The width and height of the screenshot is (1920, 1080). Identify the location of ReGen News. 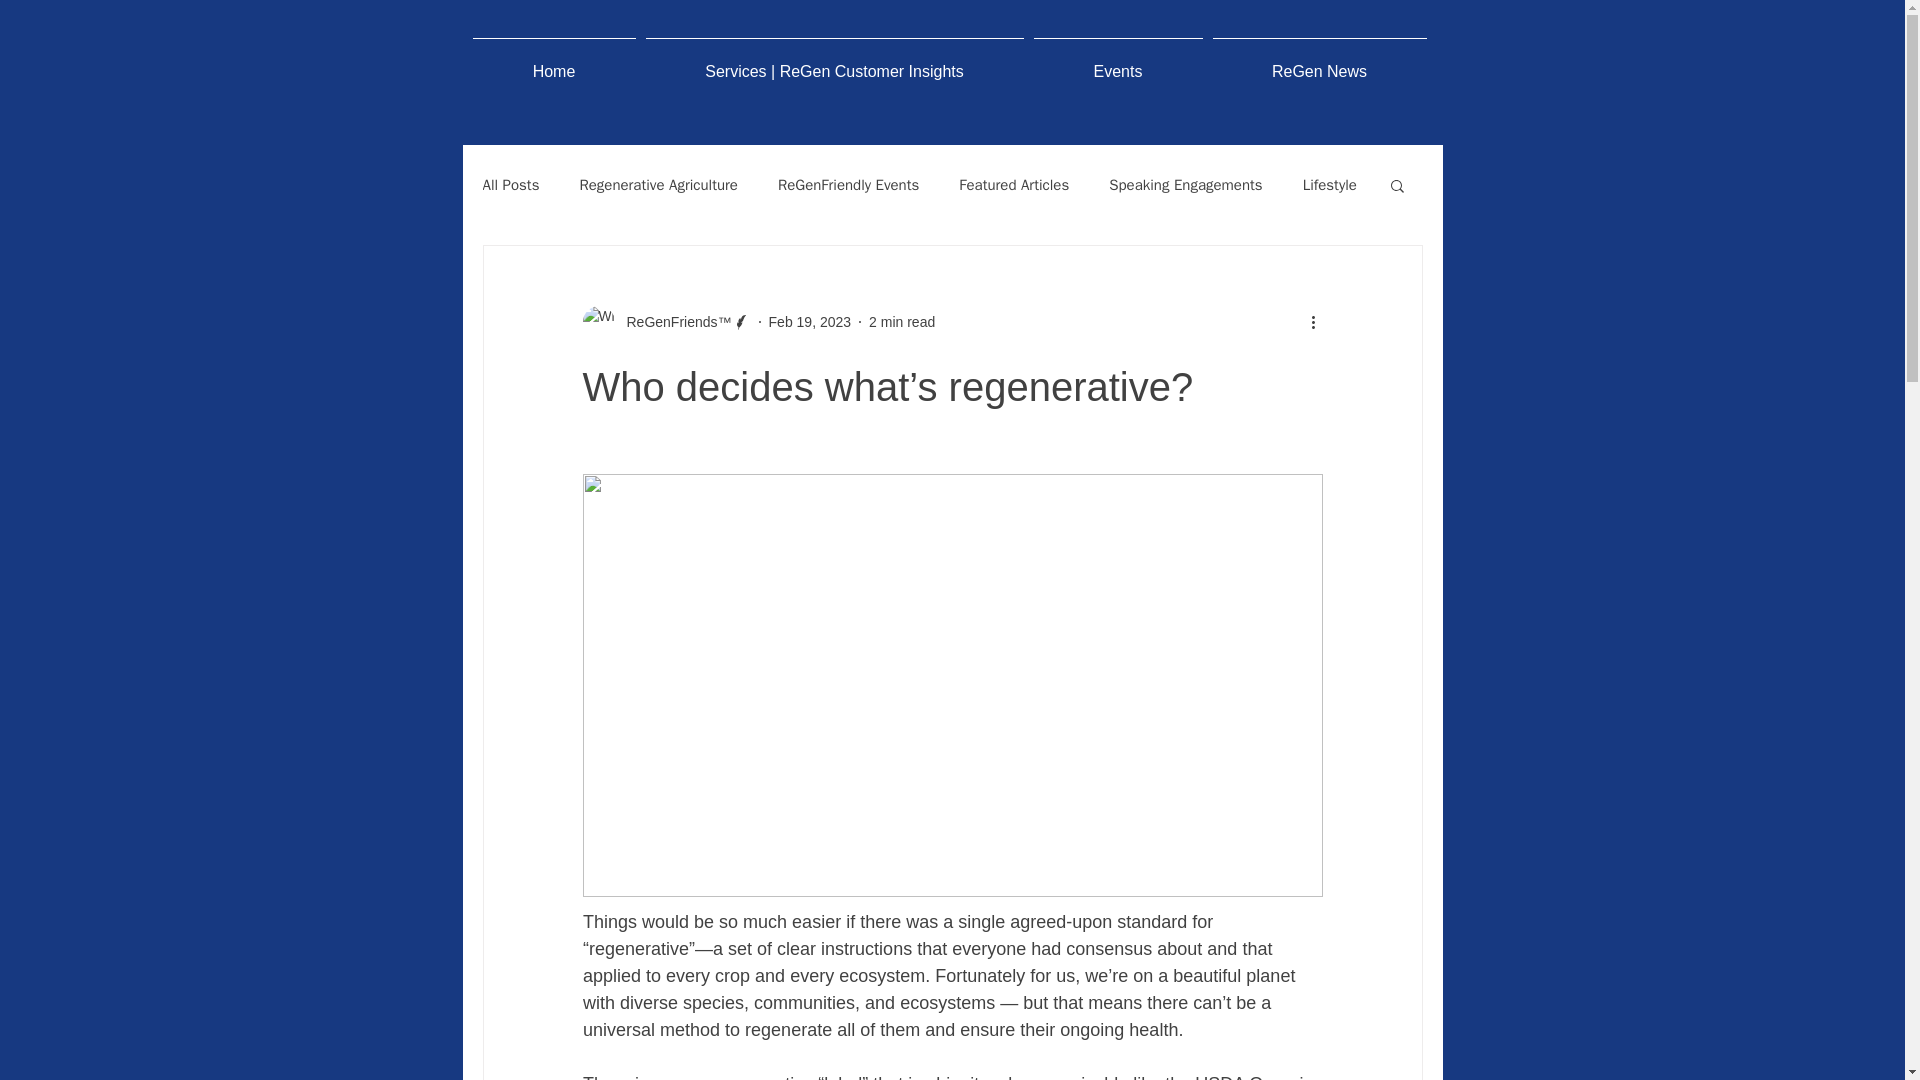
(1320, 62).